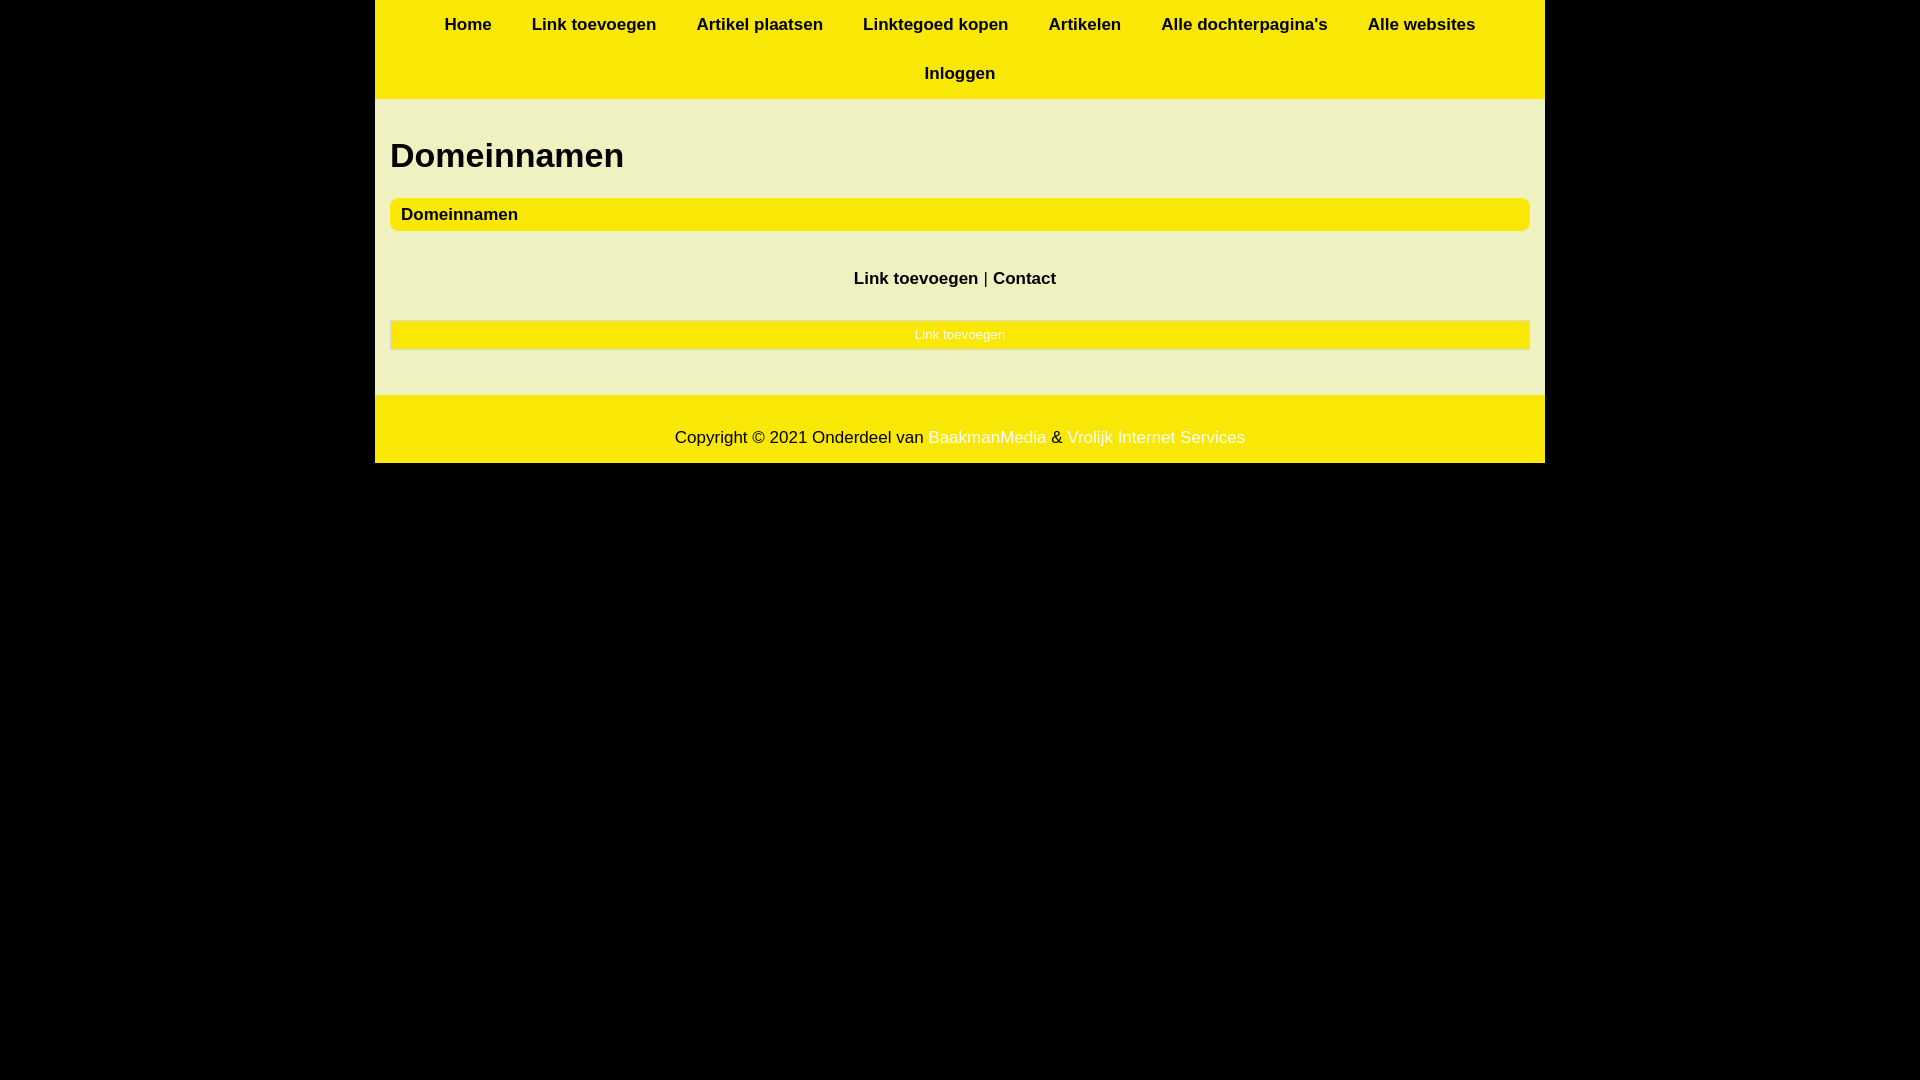 The width and height of the screenshot is (1920, 1080). What do you see at coordinates (1244, 24) in the screenshot?
I see `Alle dochterpagina's` at bounding box center [1244, 24].